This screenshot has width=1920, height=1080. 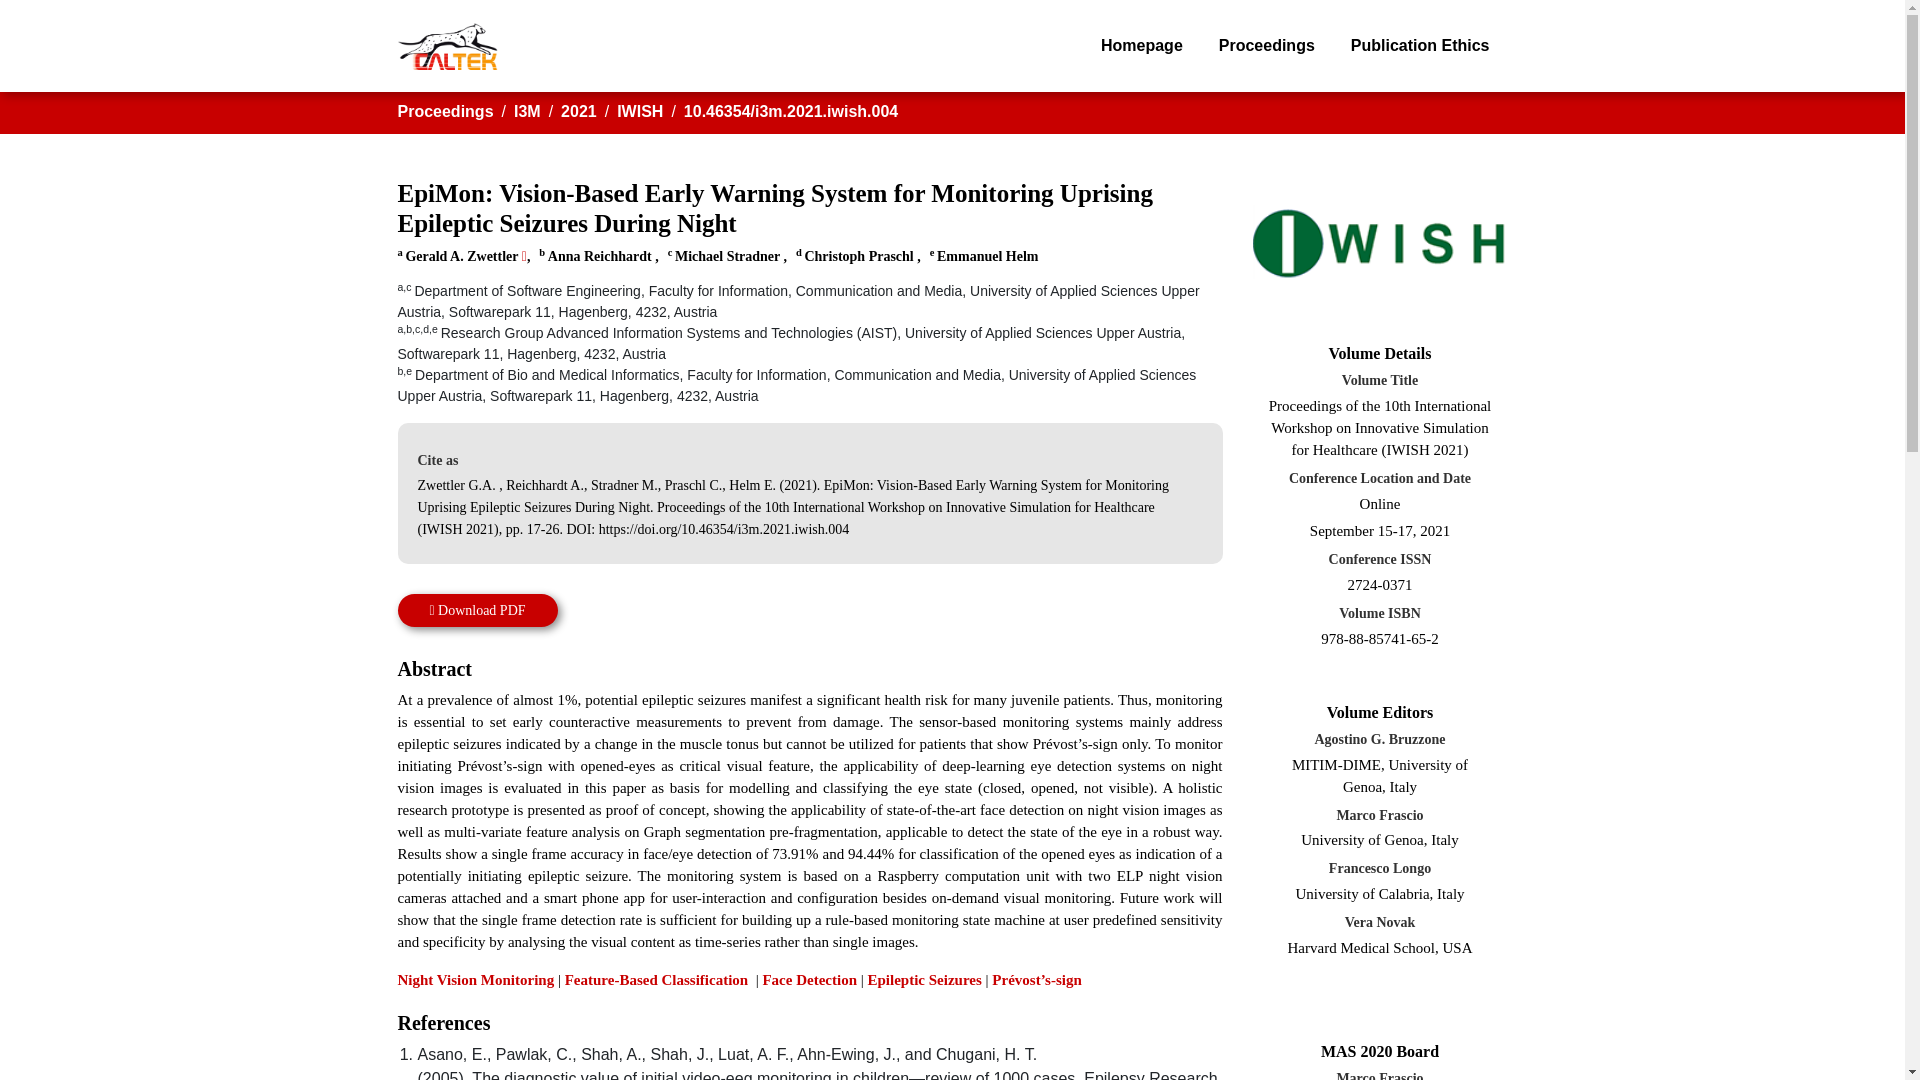 What do you see at coordinates (445, 110) in the screenshot?
I see `Proceedings` at bounding box center [445, 110].